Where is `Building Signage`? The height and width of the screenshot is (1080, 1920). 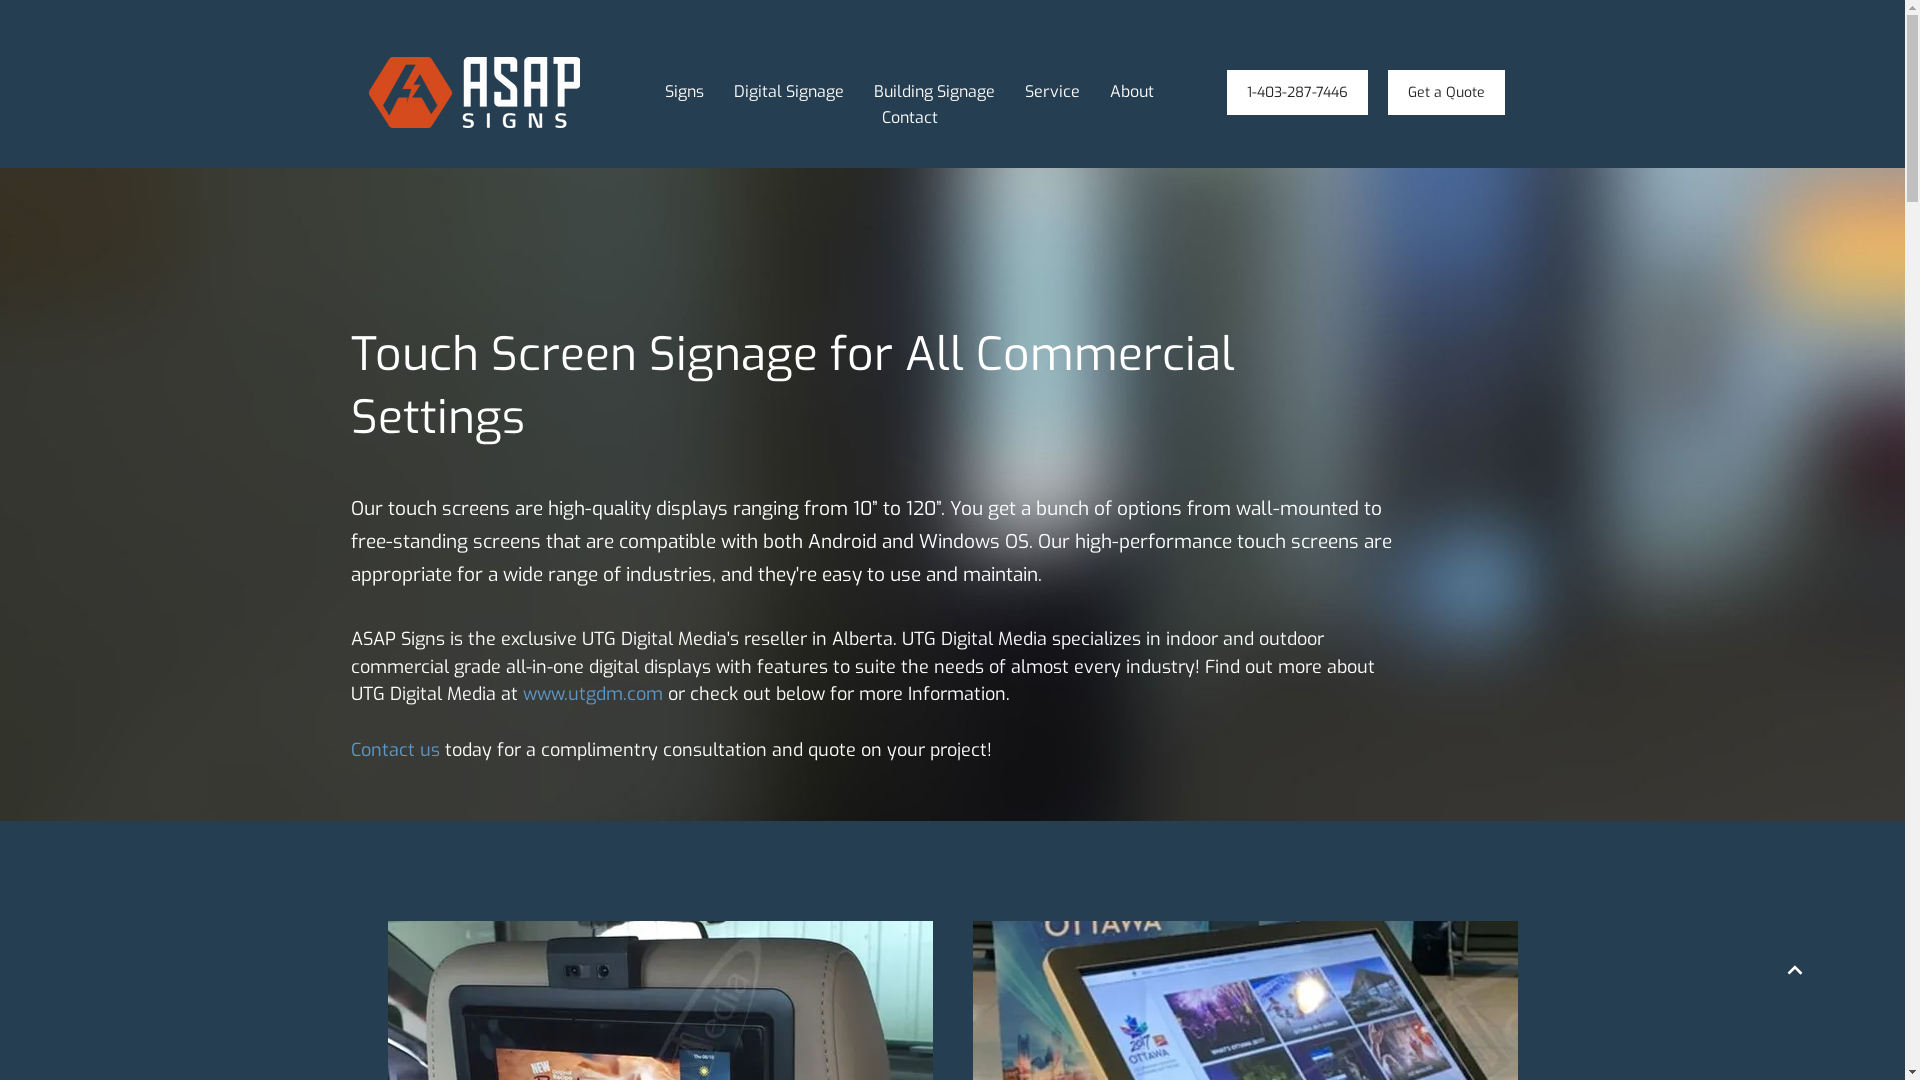 Building Signage is located at coordinates (934, 92).